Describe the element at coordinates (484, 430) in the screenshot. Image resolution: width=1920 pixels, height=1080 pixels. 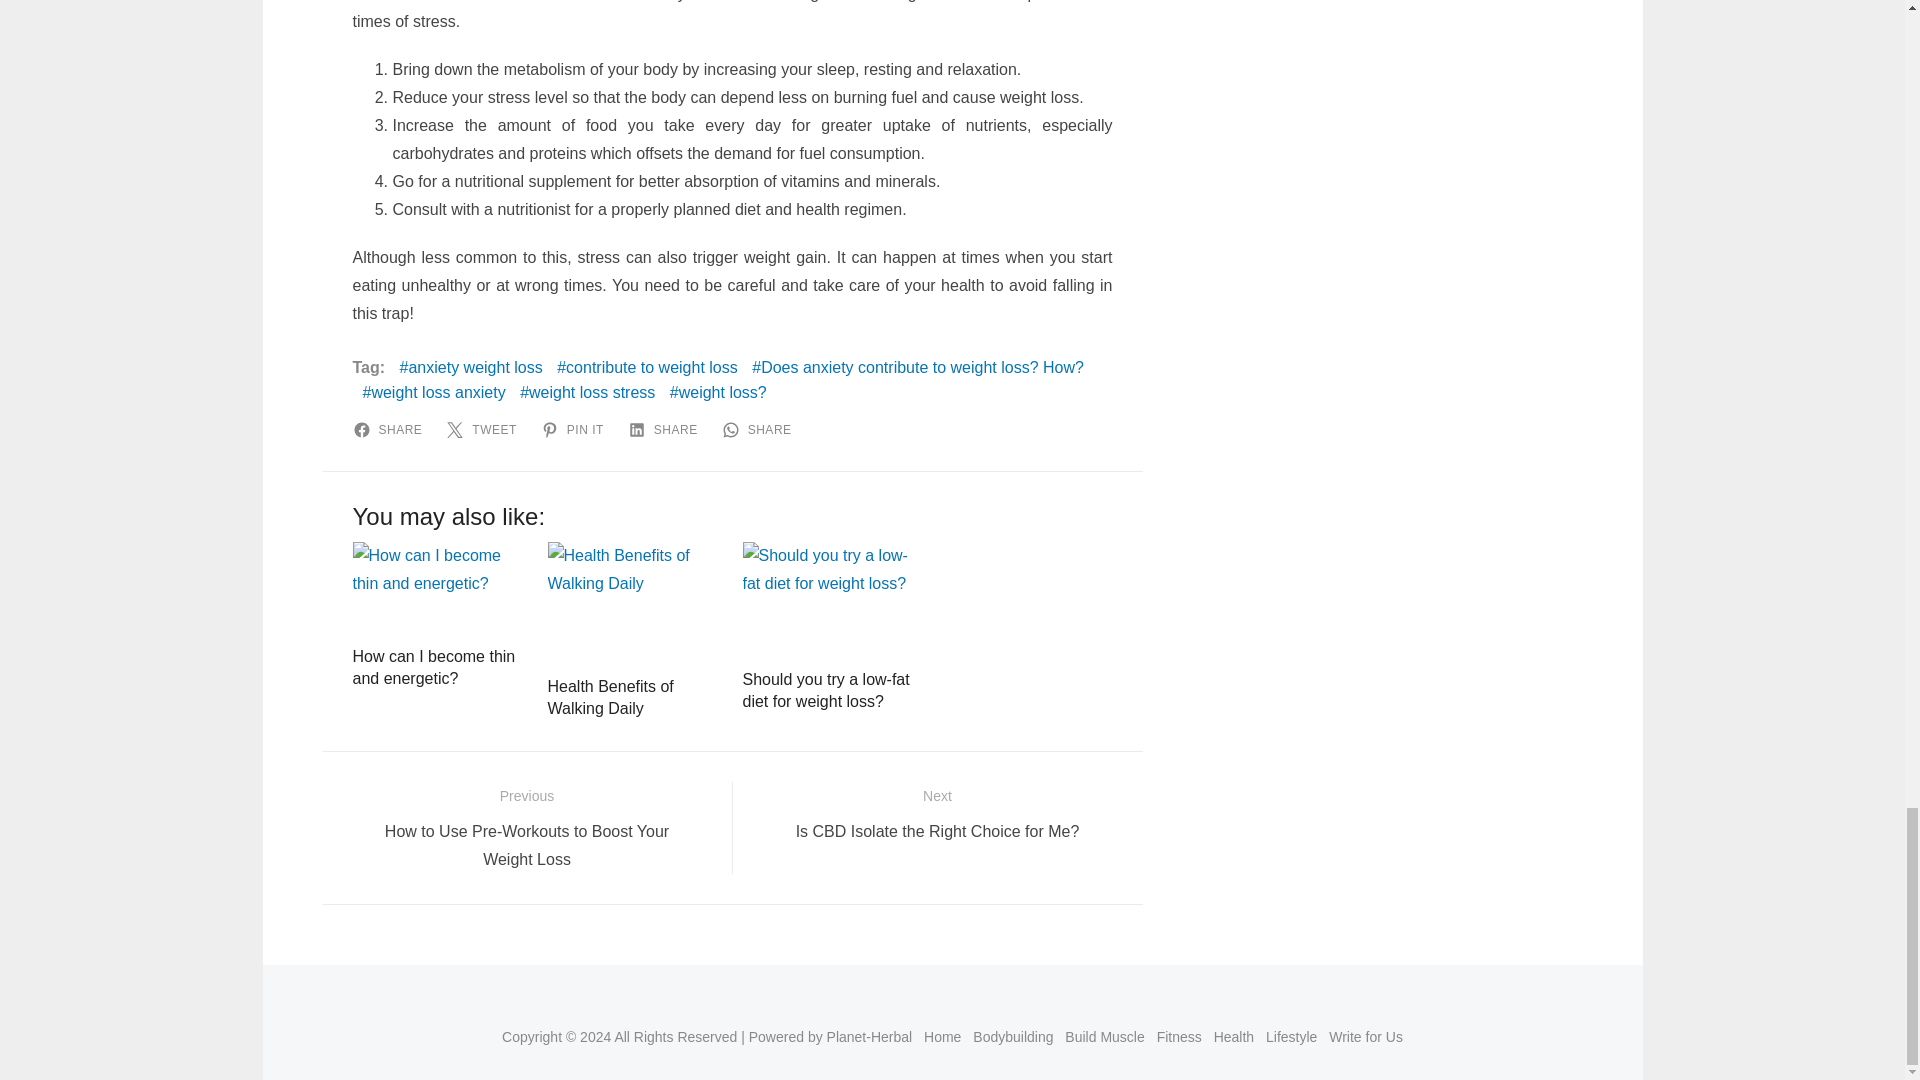
I see `Share on Twitter` at that location.